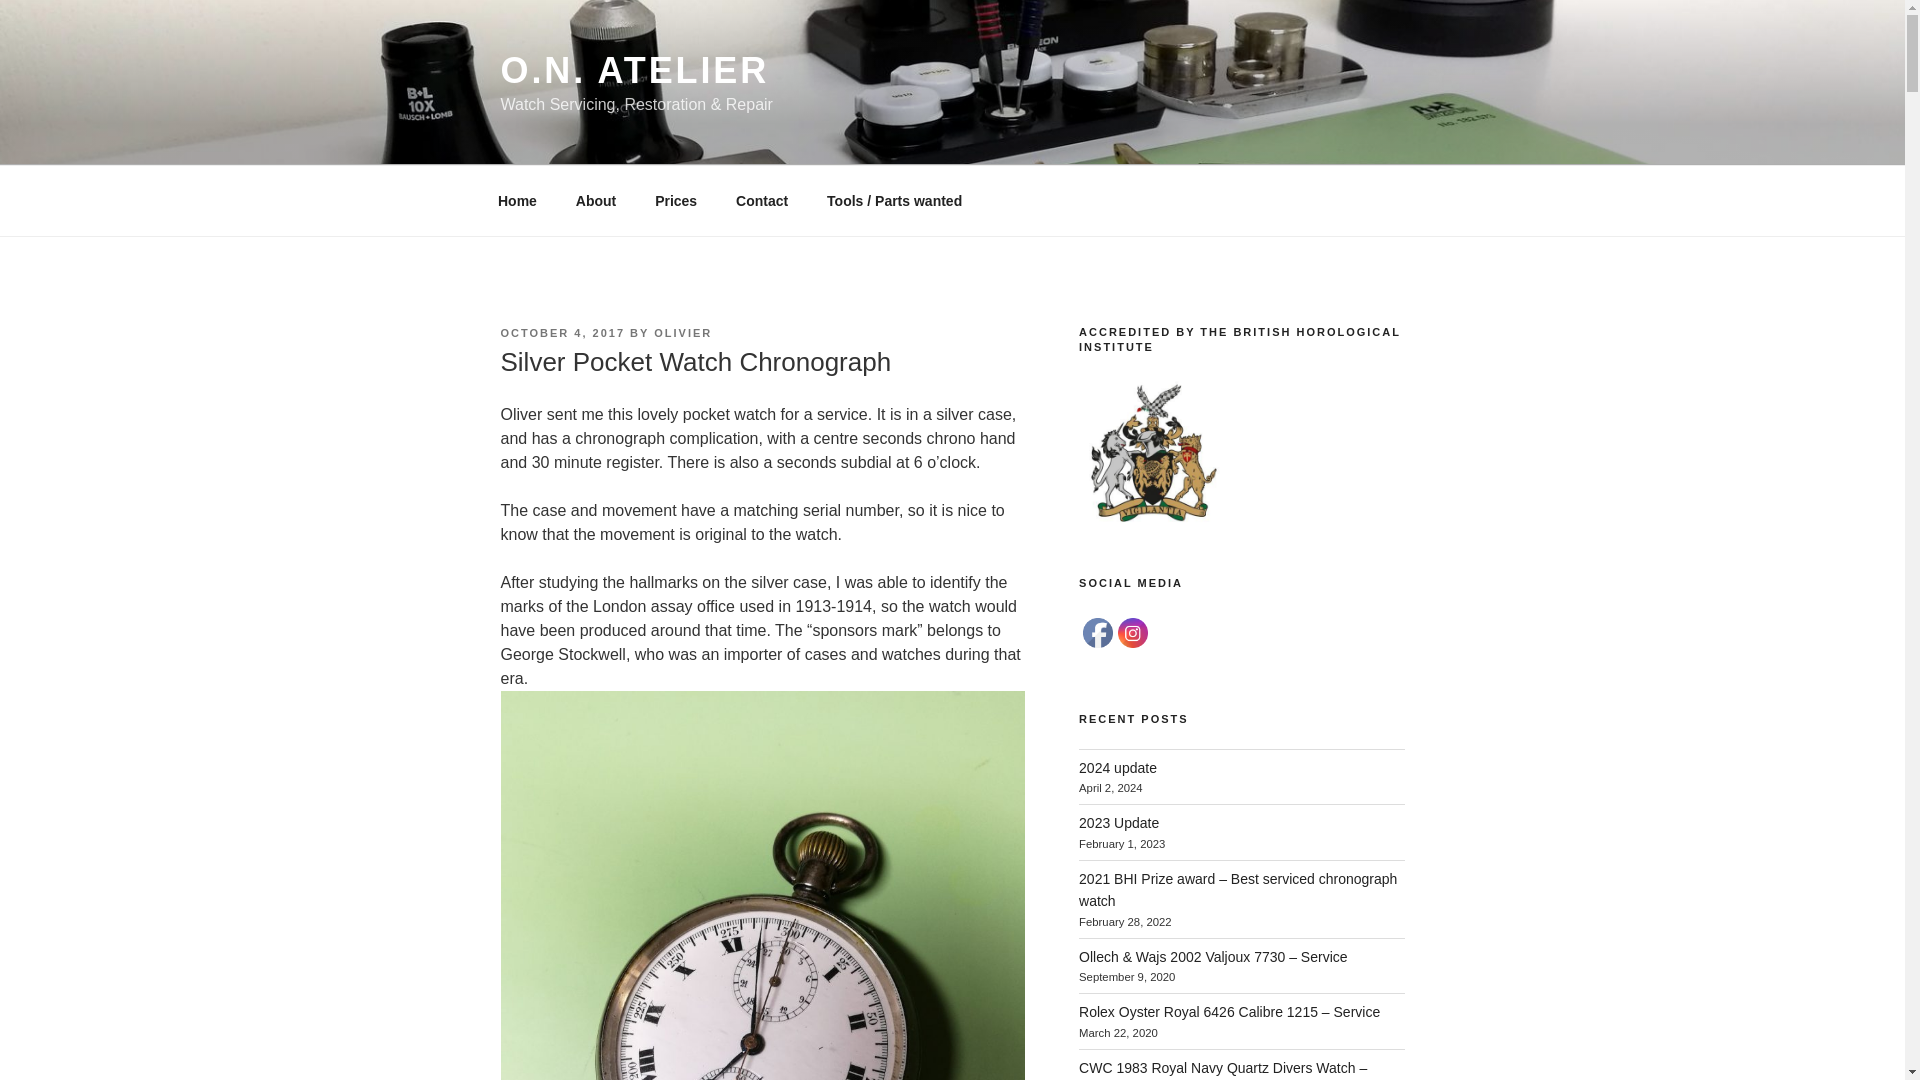 The width and height of the screenshot is (1920, 1080). What do you see at coordinates (596, 200) in the screenshot?
I see `About` at bounding box center [596, 200].